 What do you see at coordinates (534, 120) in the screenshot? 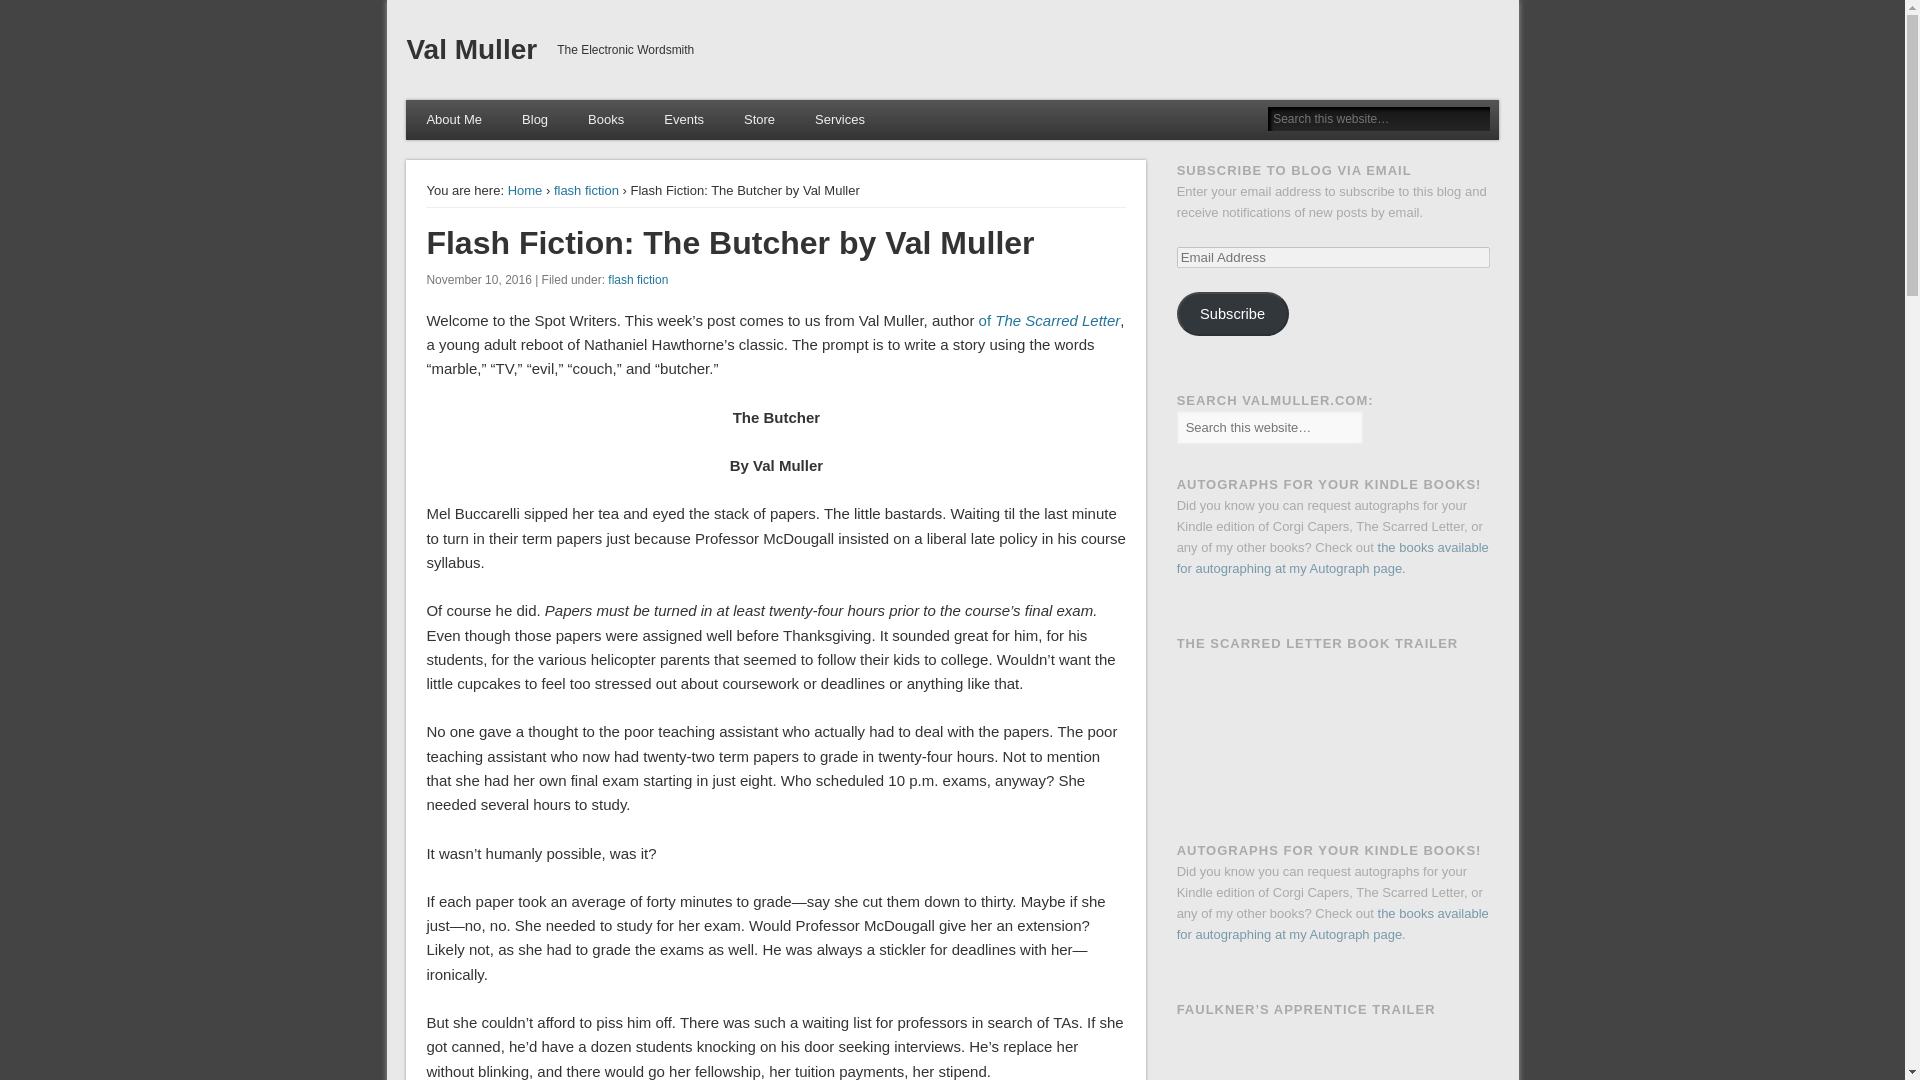
I see `Blog` at bounding box center [534, 120].